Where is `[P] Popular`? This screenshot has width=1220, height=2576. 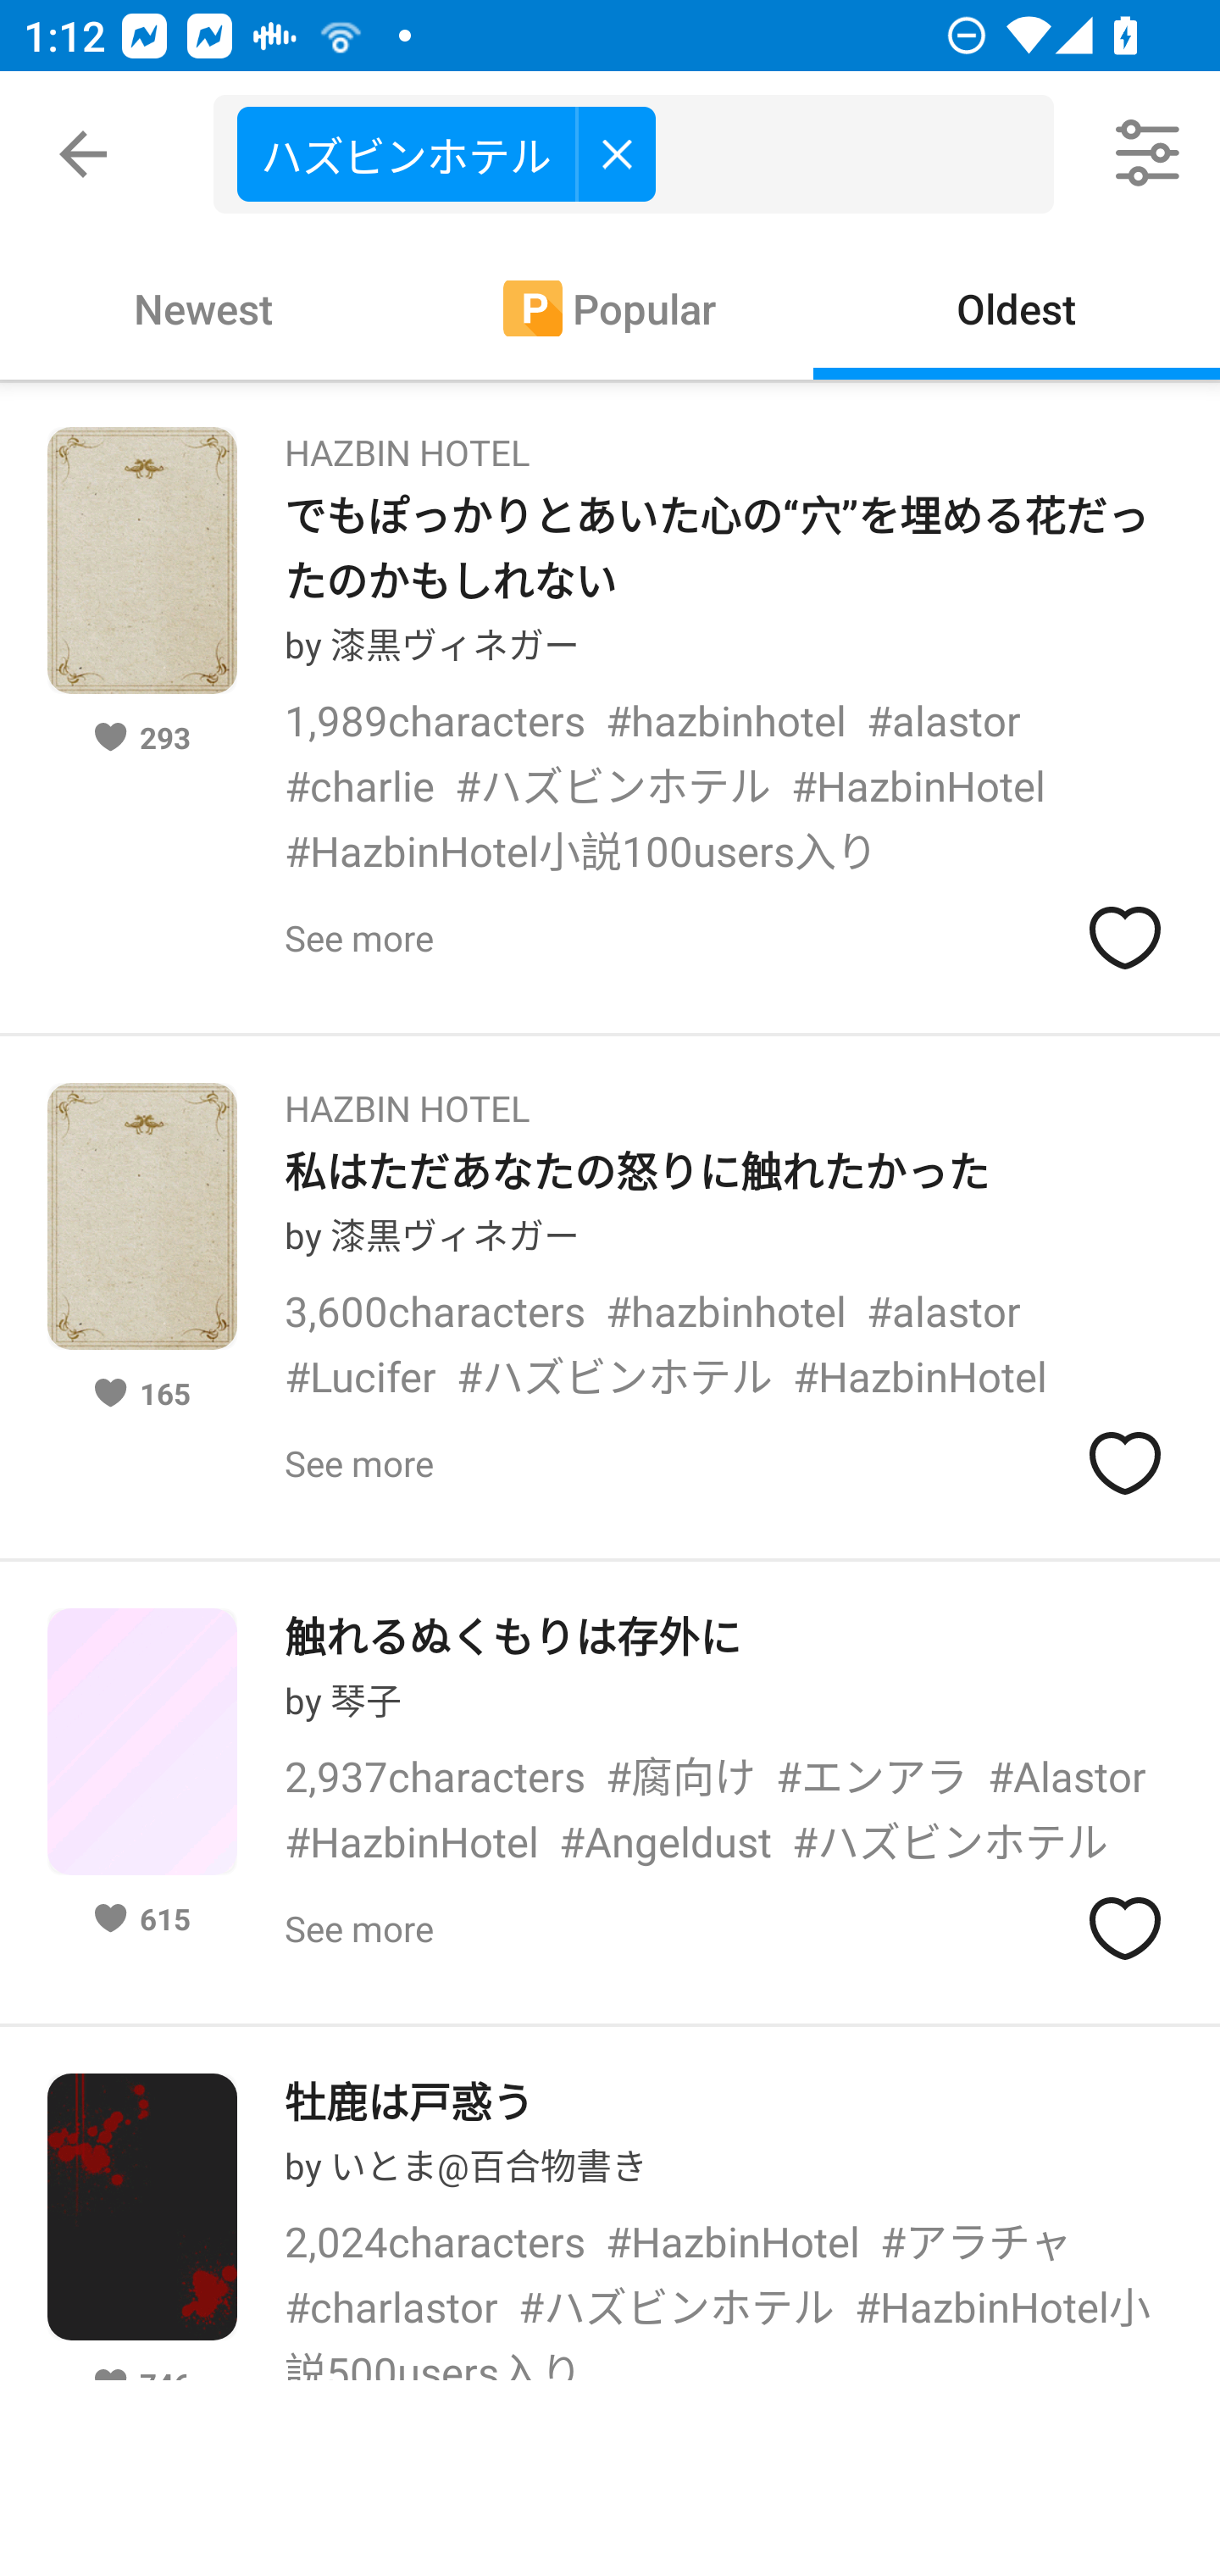
[P] Popular is located at coordinates (610, 307).